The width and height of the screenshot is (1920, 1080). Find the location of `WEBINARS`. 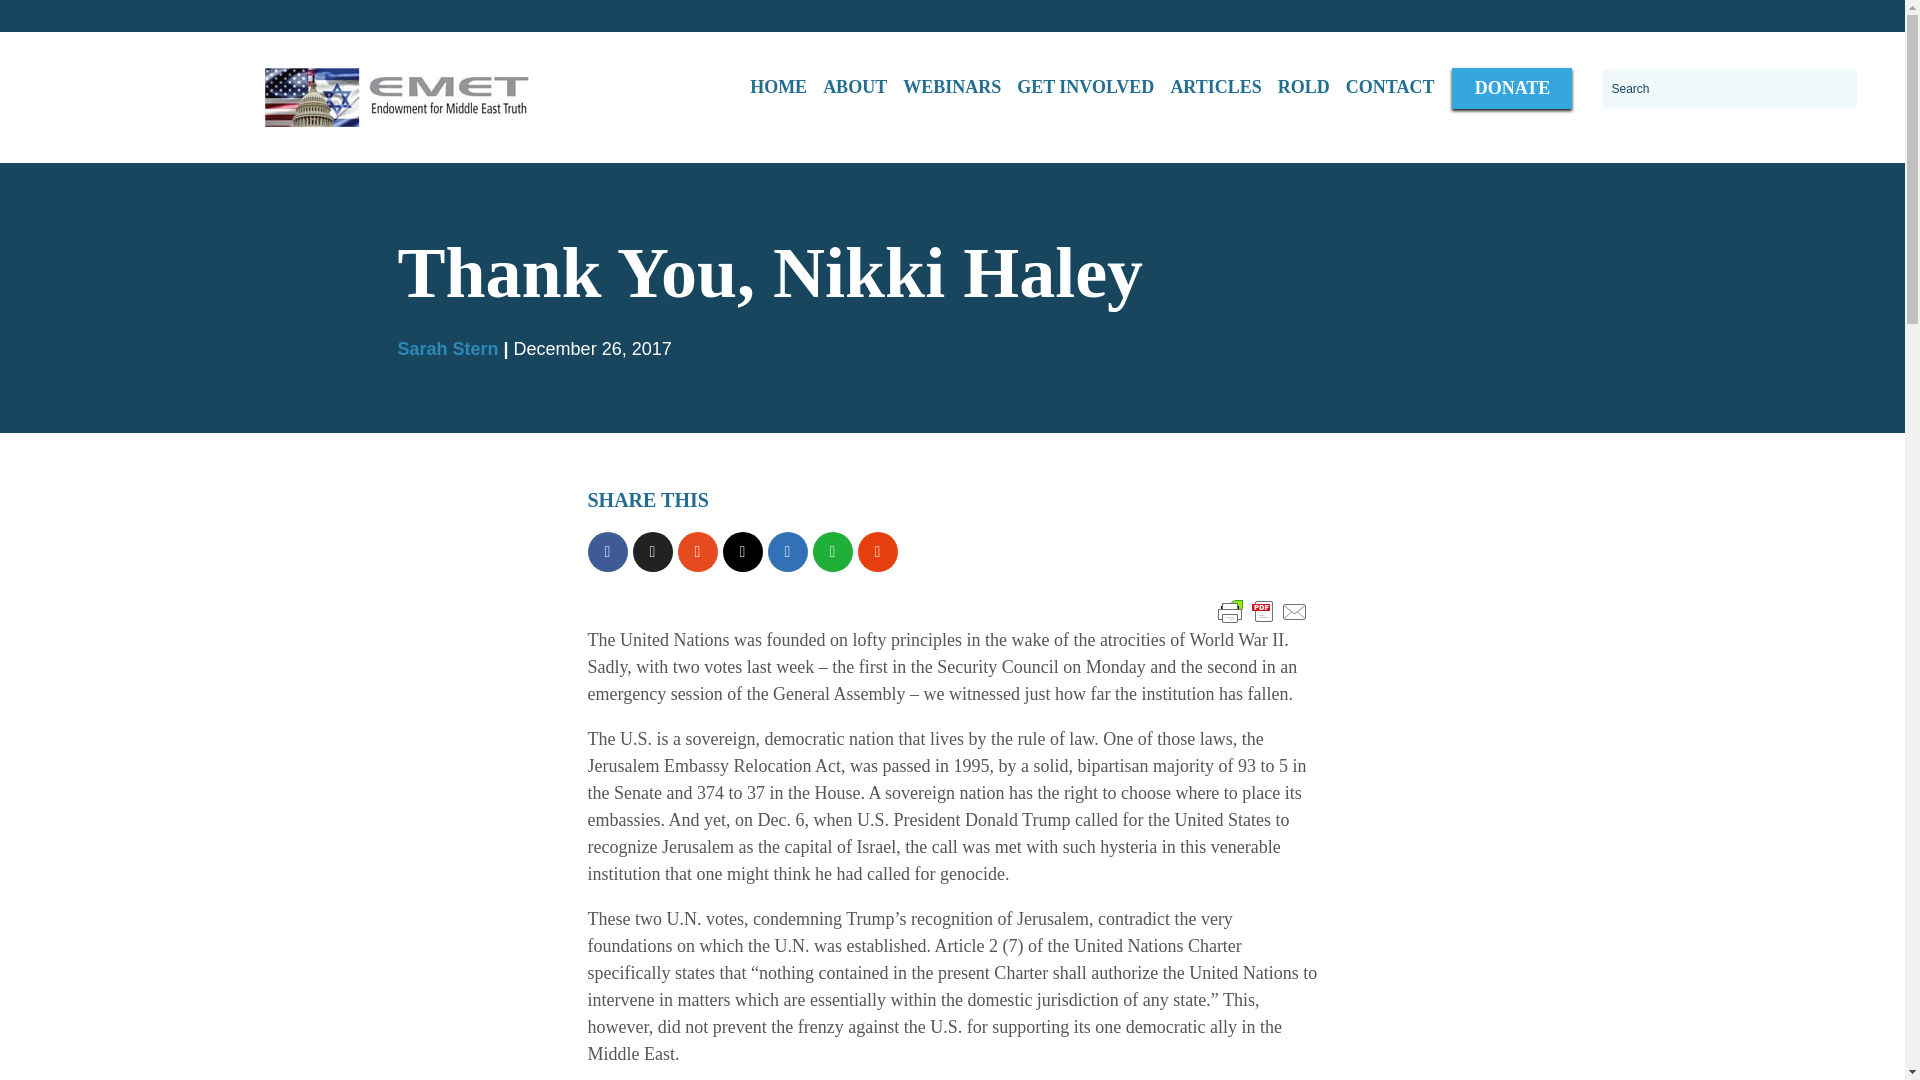

WEBINARS is located at coordinates (952, 88).